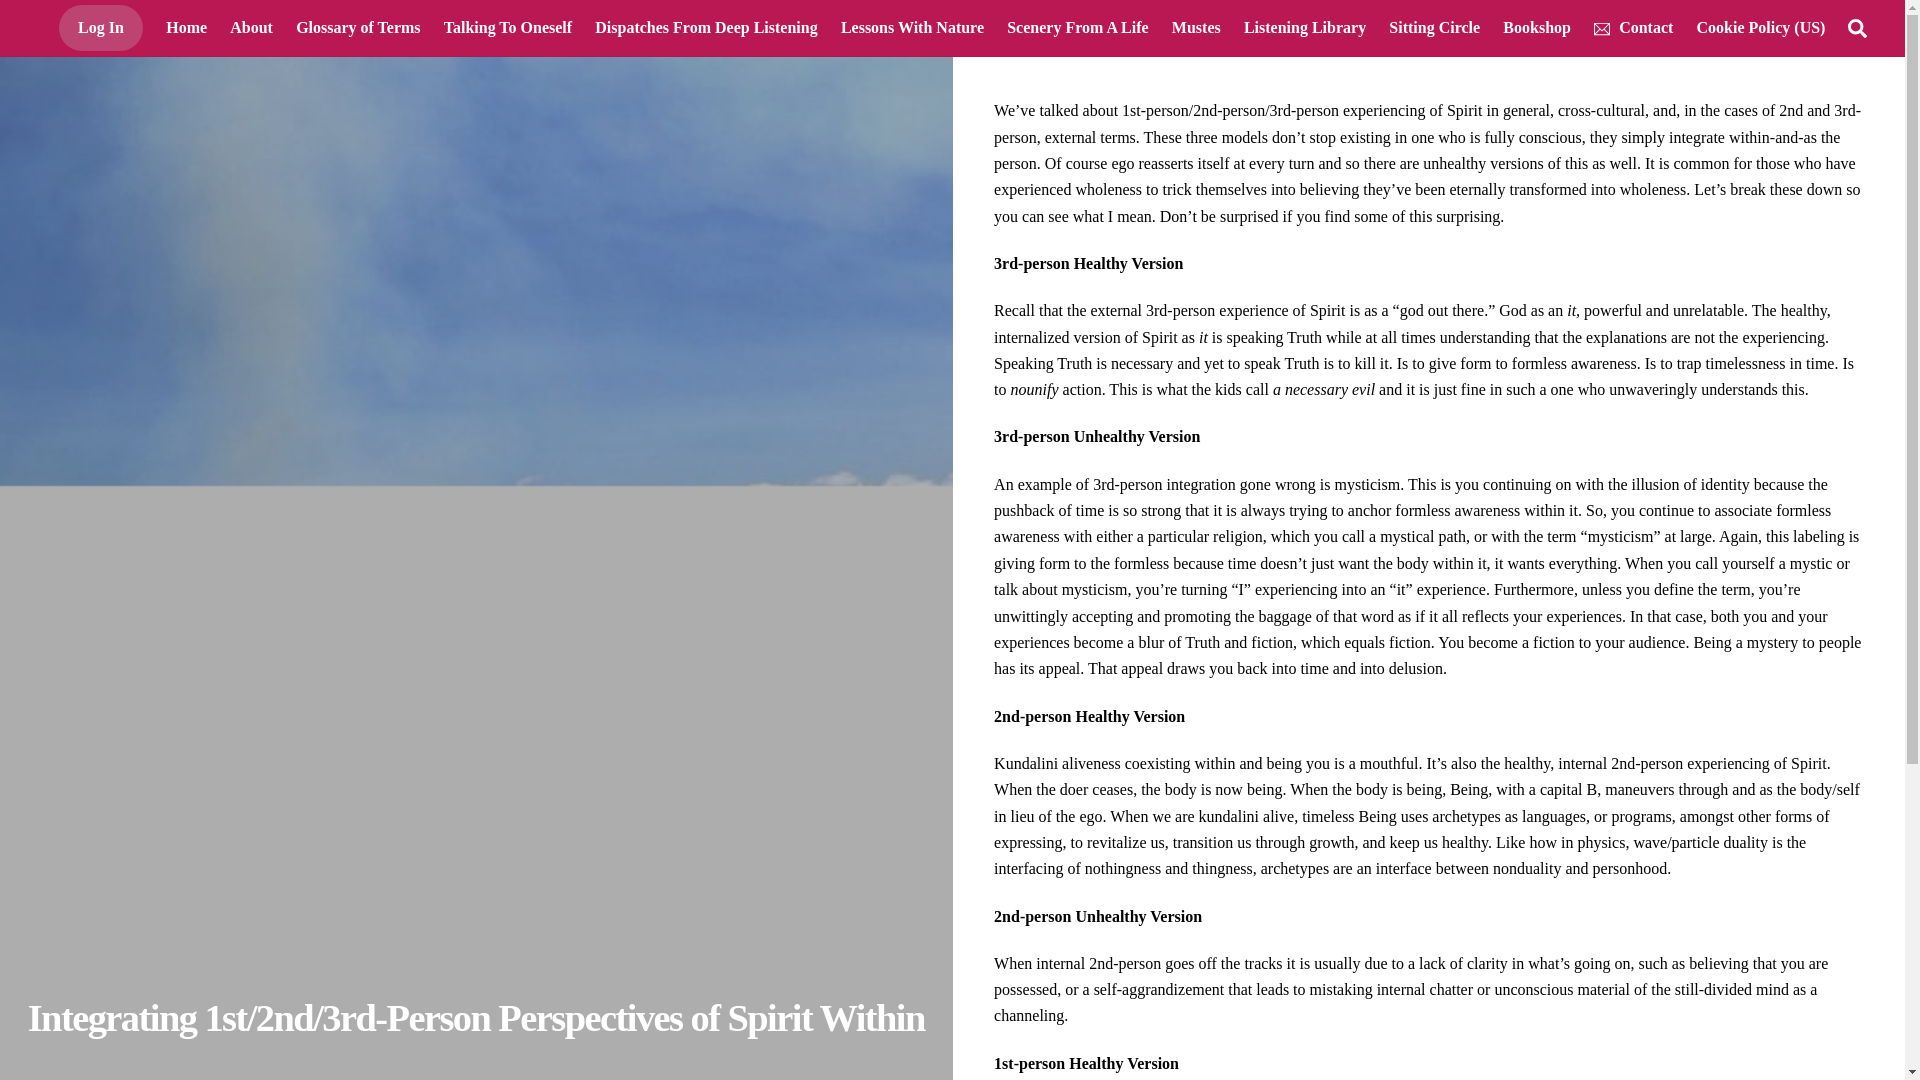  I want to click on Sitting Circle, so click(1434, 28).